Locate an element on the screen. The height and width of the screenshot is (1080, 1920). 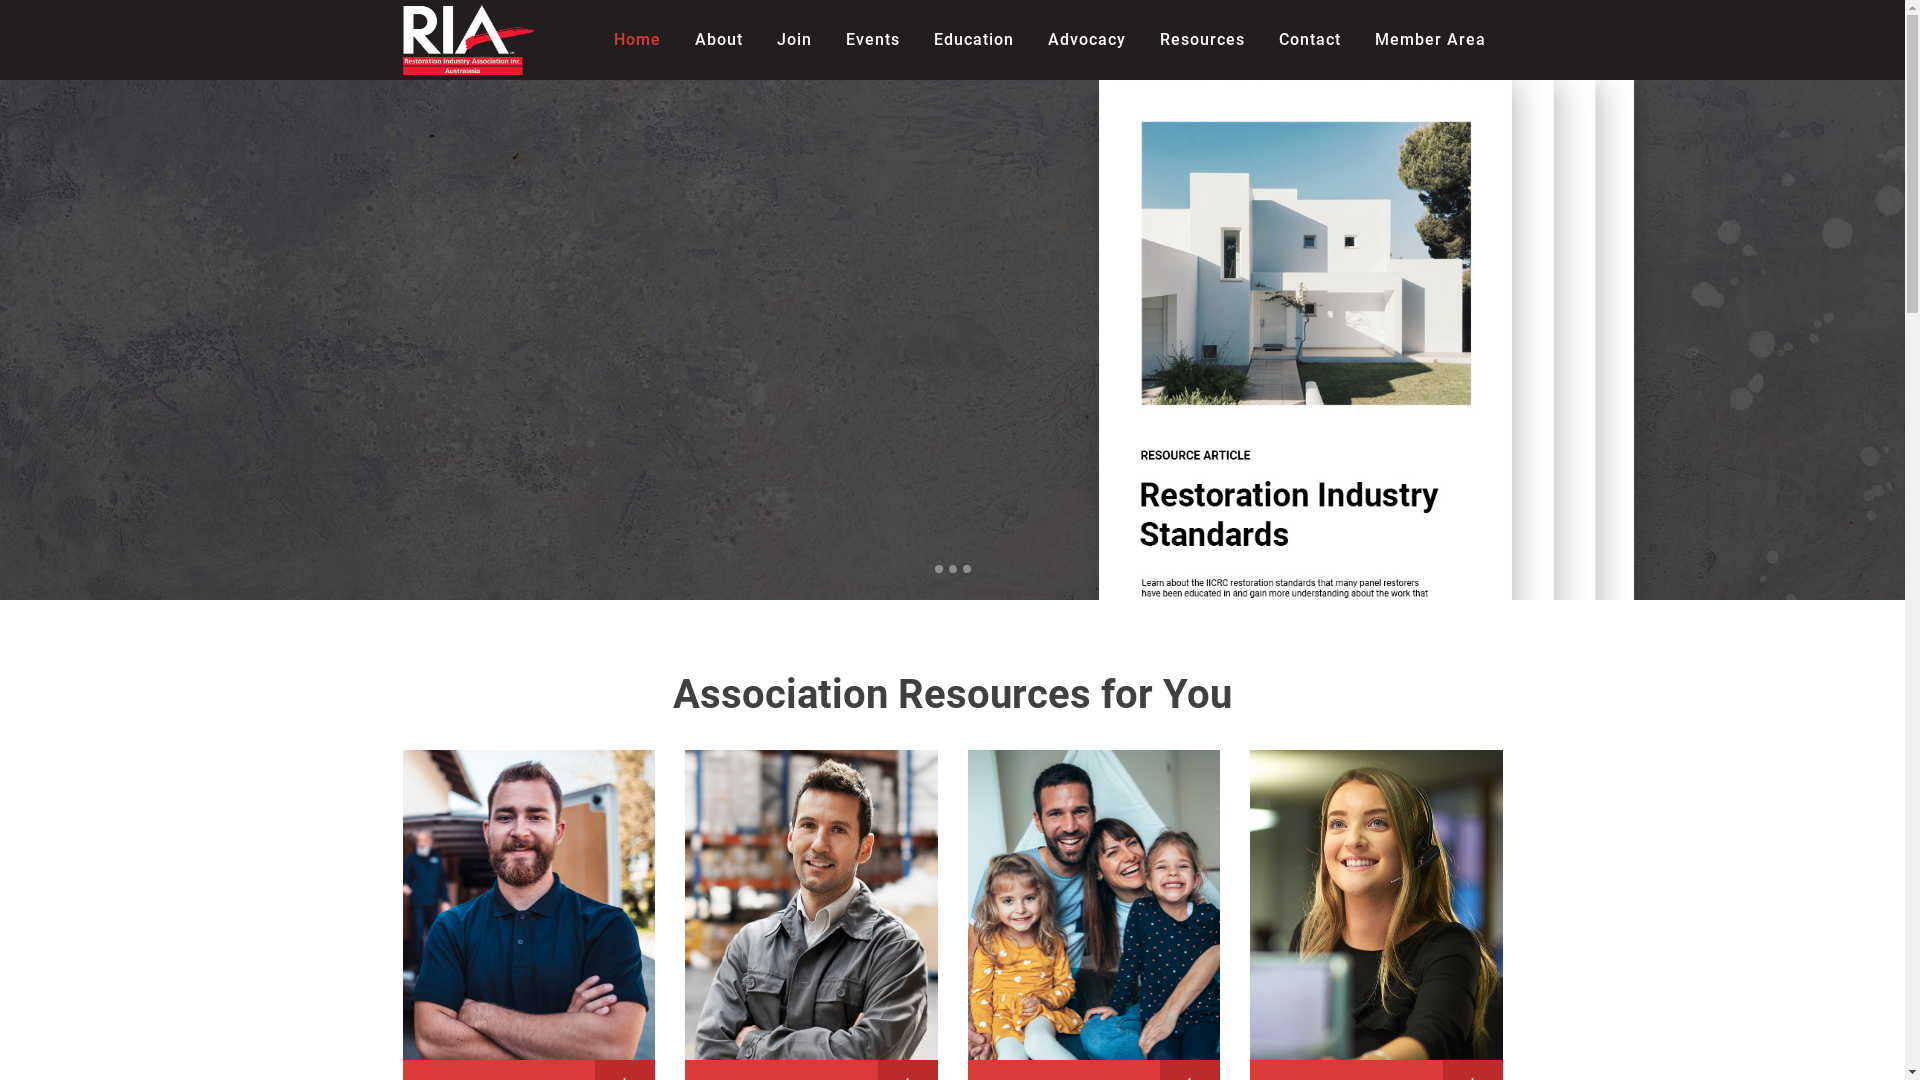
Advocacy is located at coordinates (1086, 40).